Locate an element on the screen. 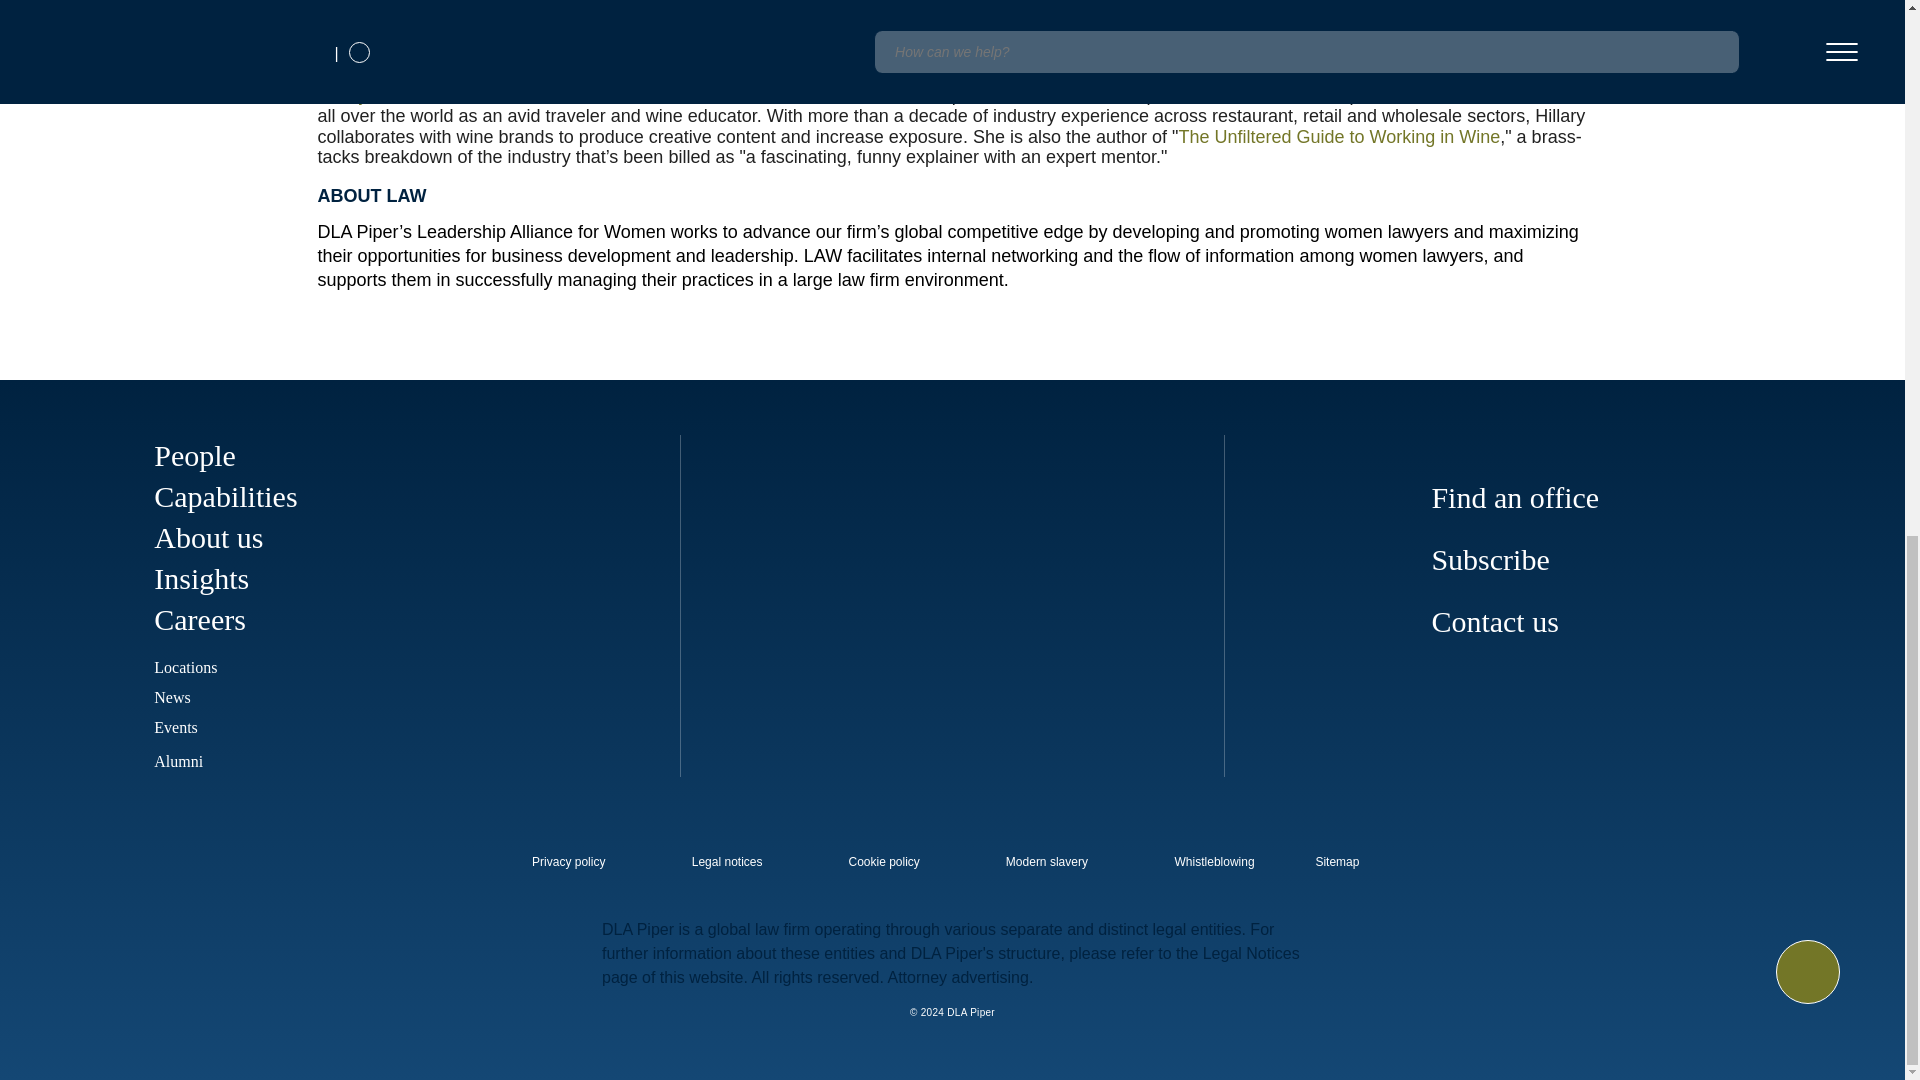  Events is located at coordinates (175, 727).